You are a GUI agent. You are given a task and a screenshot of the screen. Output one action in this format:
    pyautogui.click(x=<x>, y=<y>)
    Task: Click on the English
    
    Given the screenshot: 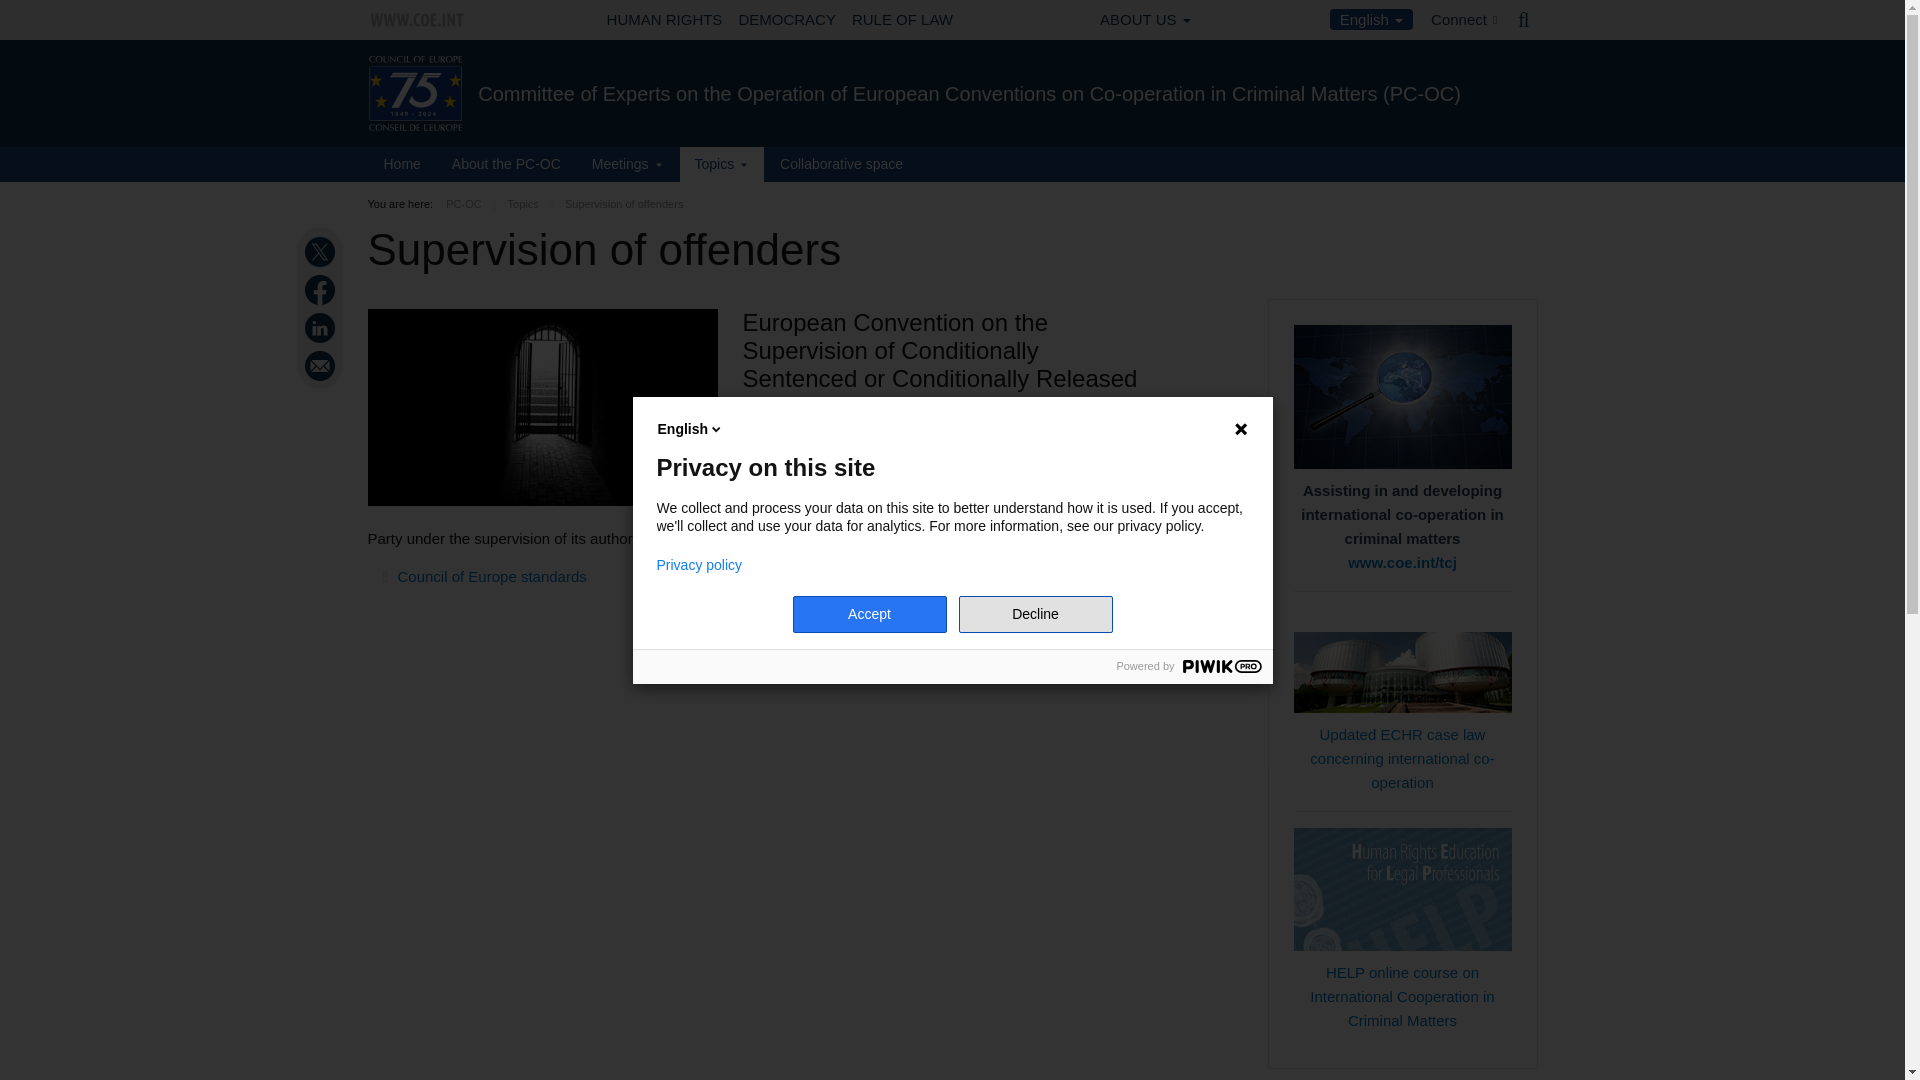 What is the action you would take?
    pyautogui.click(x=1372, y=19)
    